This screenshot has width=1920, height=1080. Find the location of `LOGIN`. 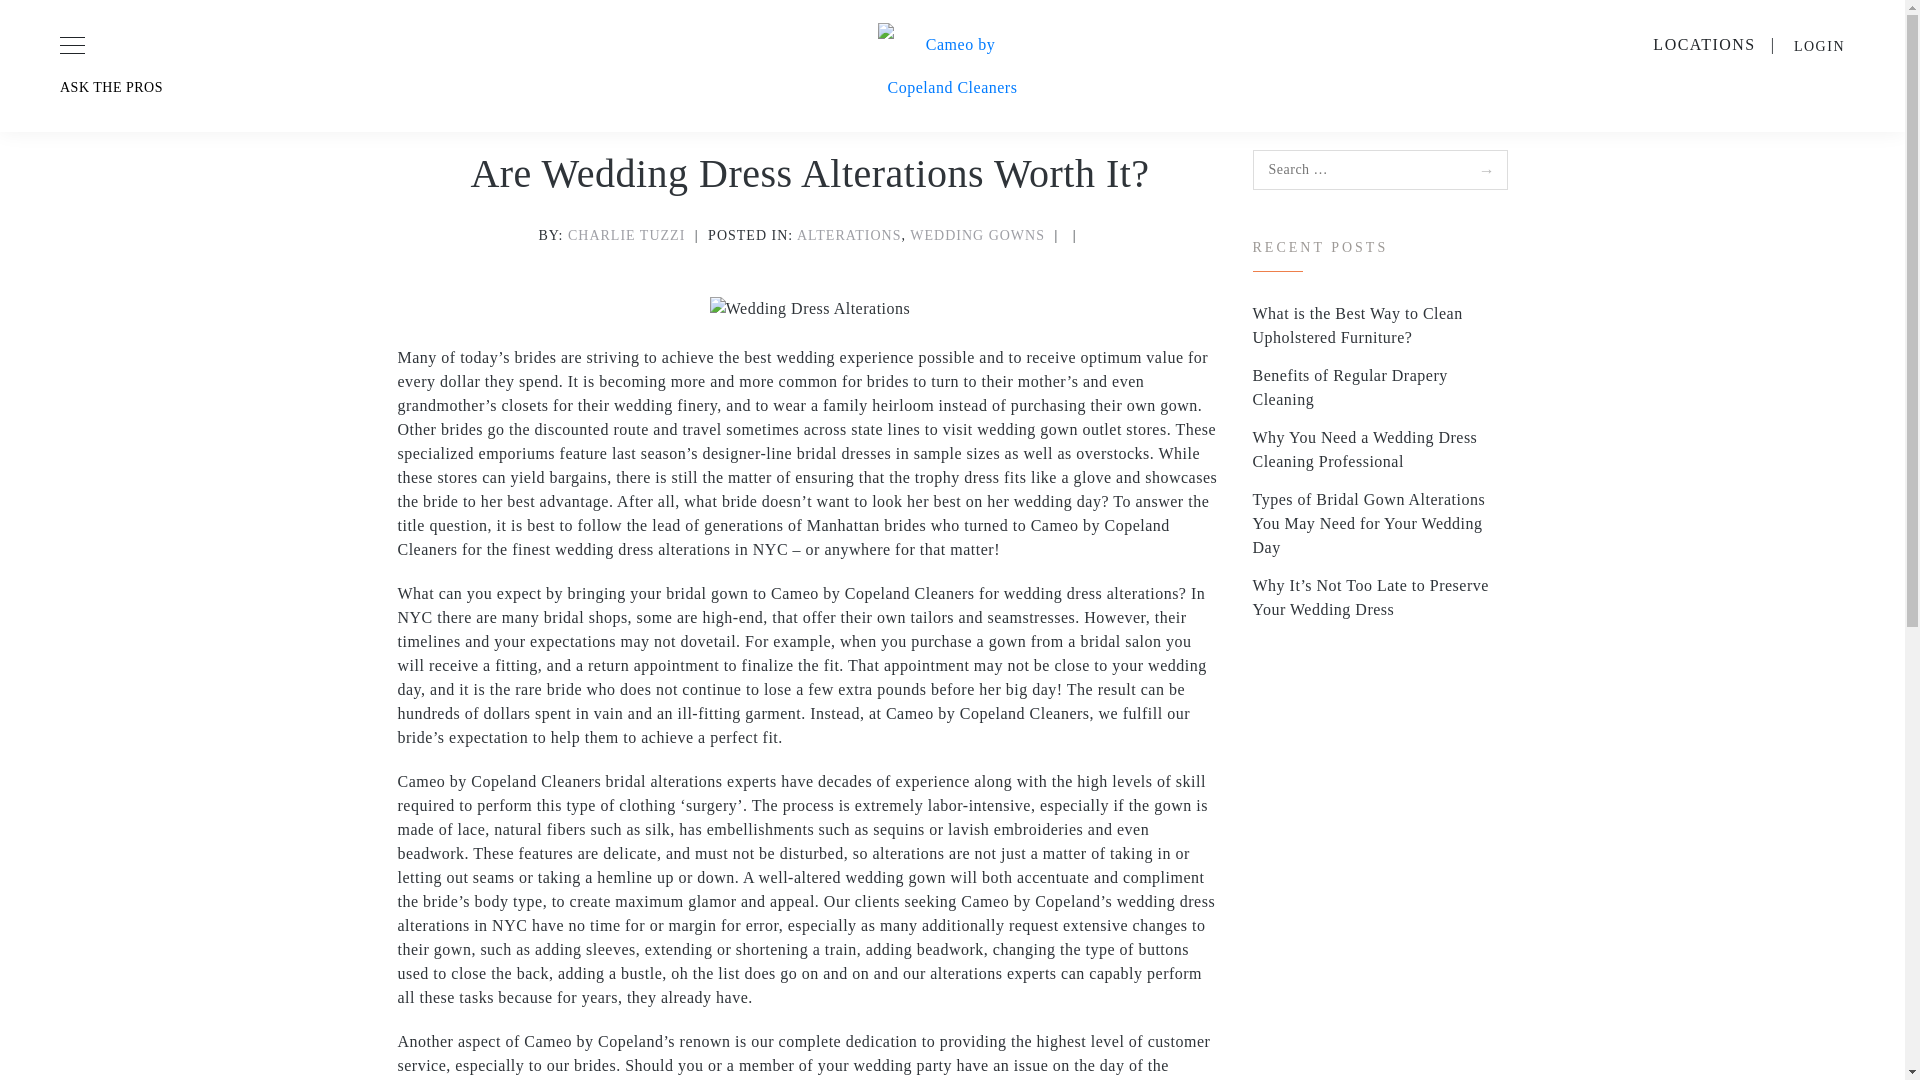

LOGIN is located at coordinates (1819, 46).